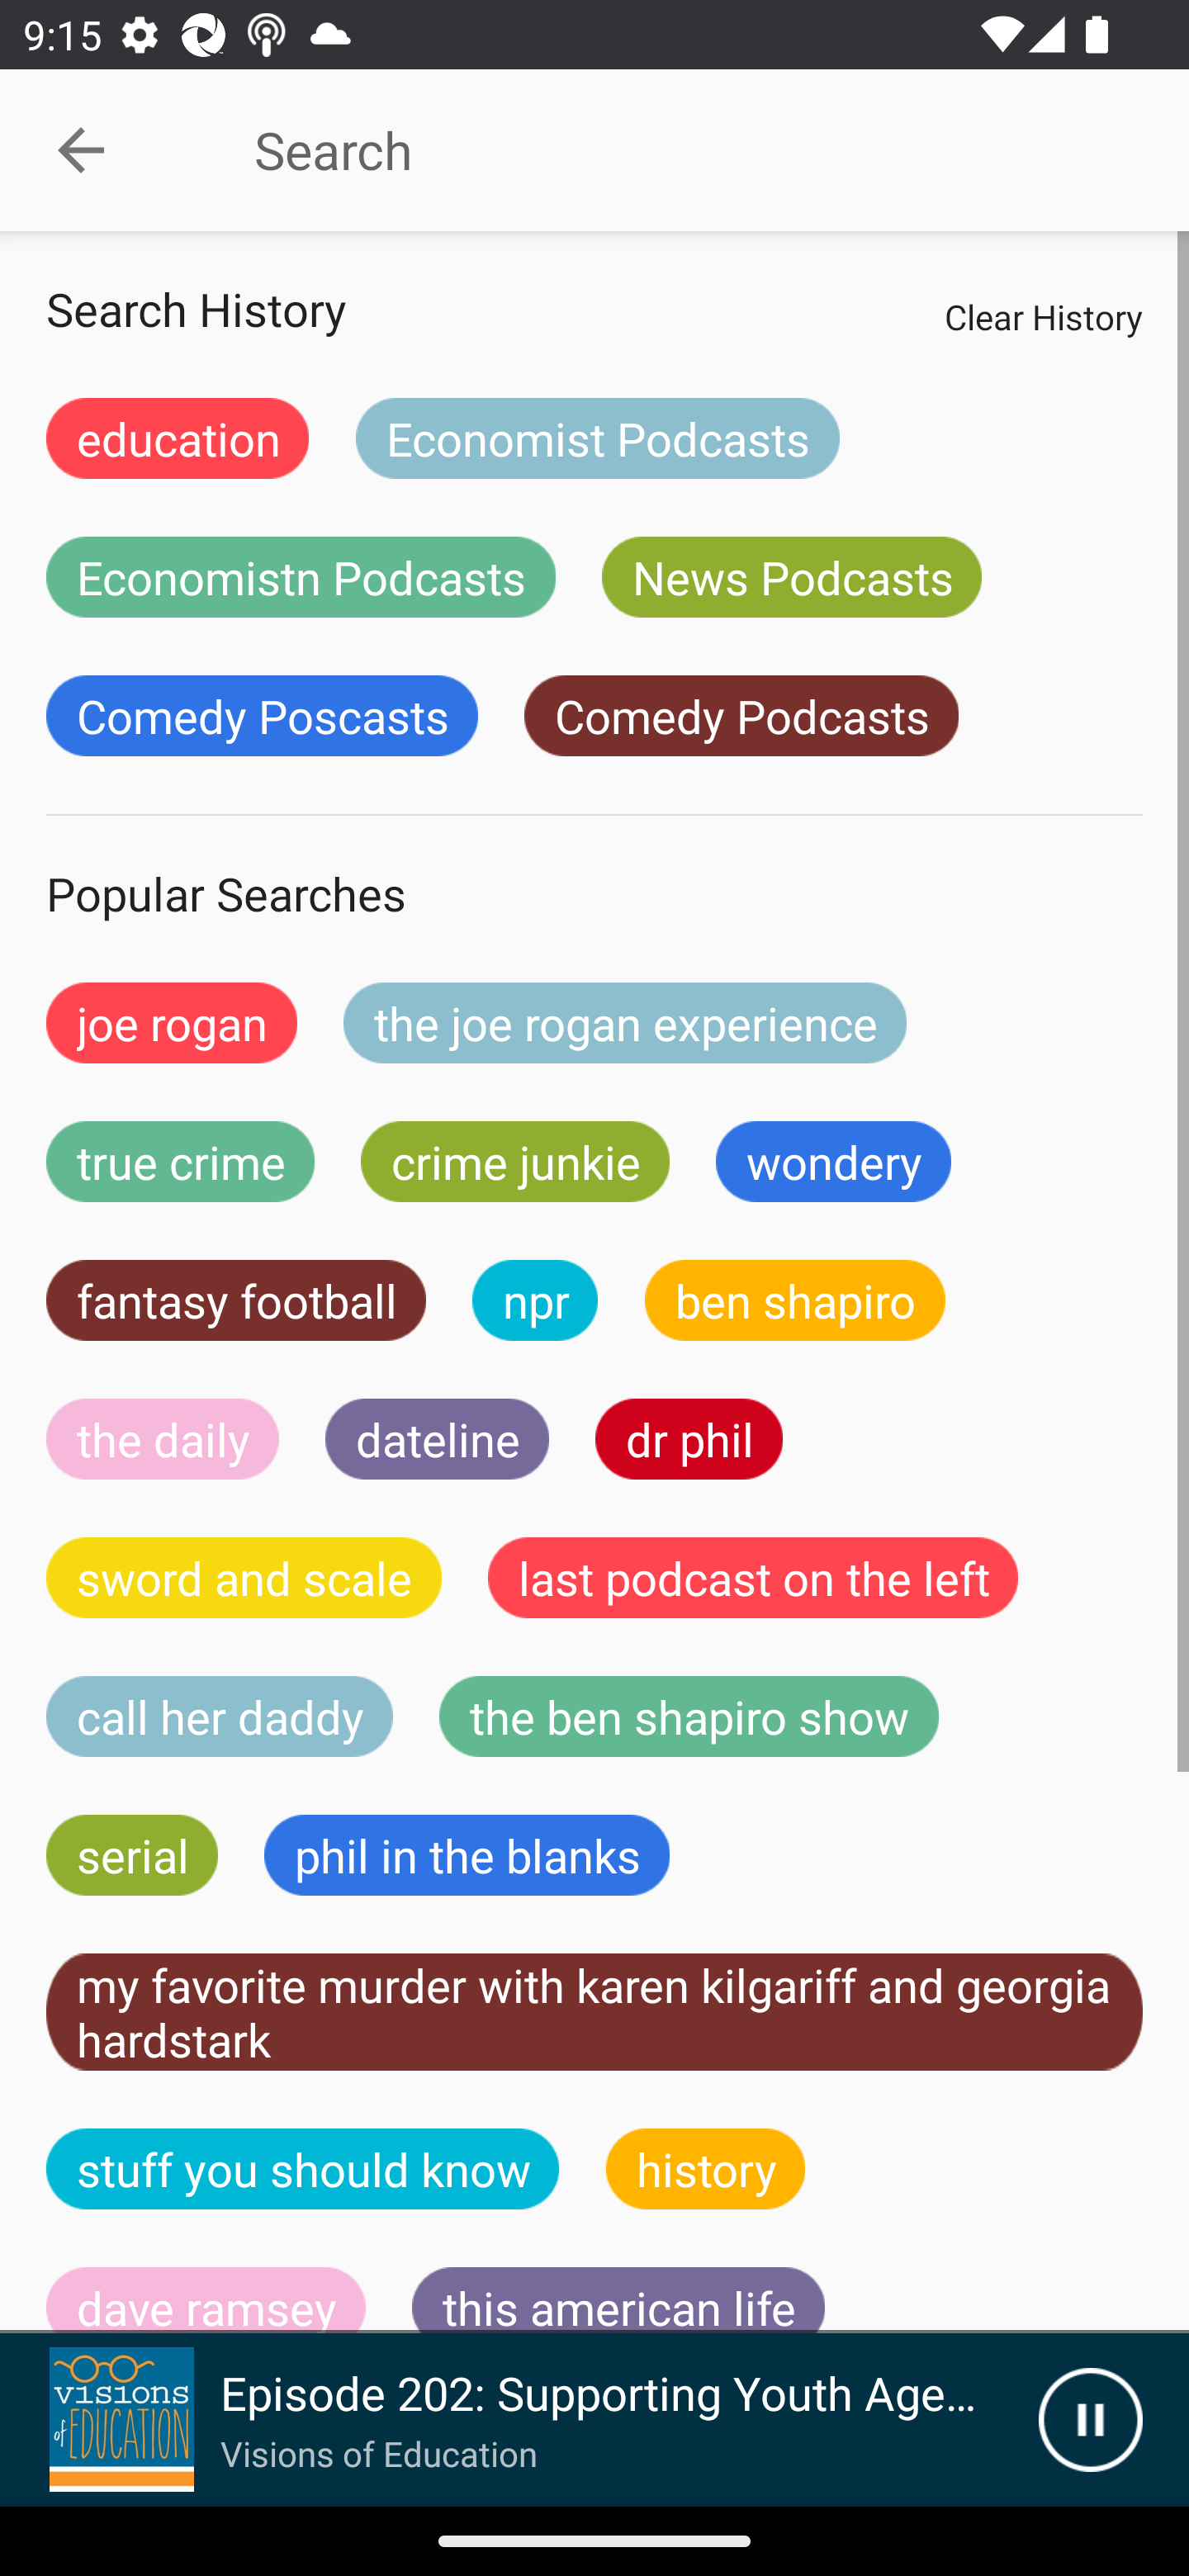  What do you see at coordinates (689, 1438) in the screenshot?
I see `dr phil` at bounding box center [689, 1438].